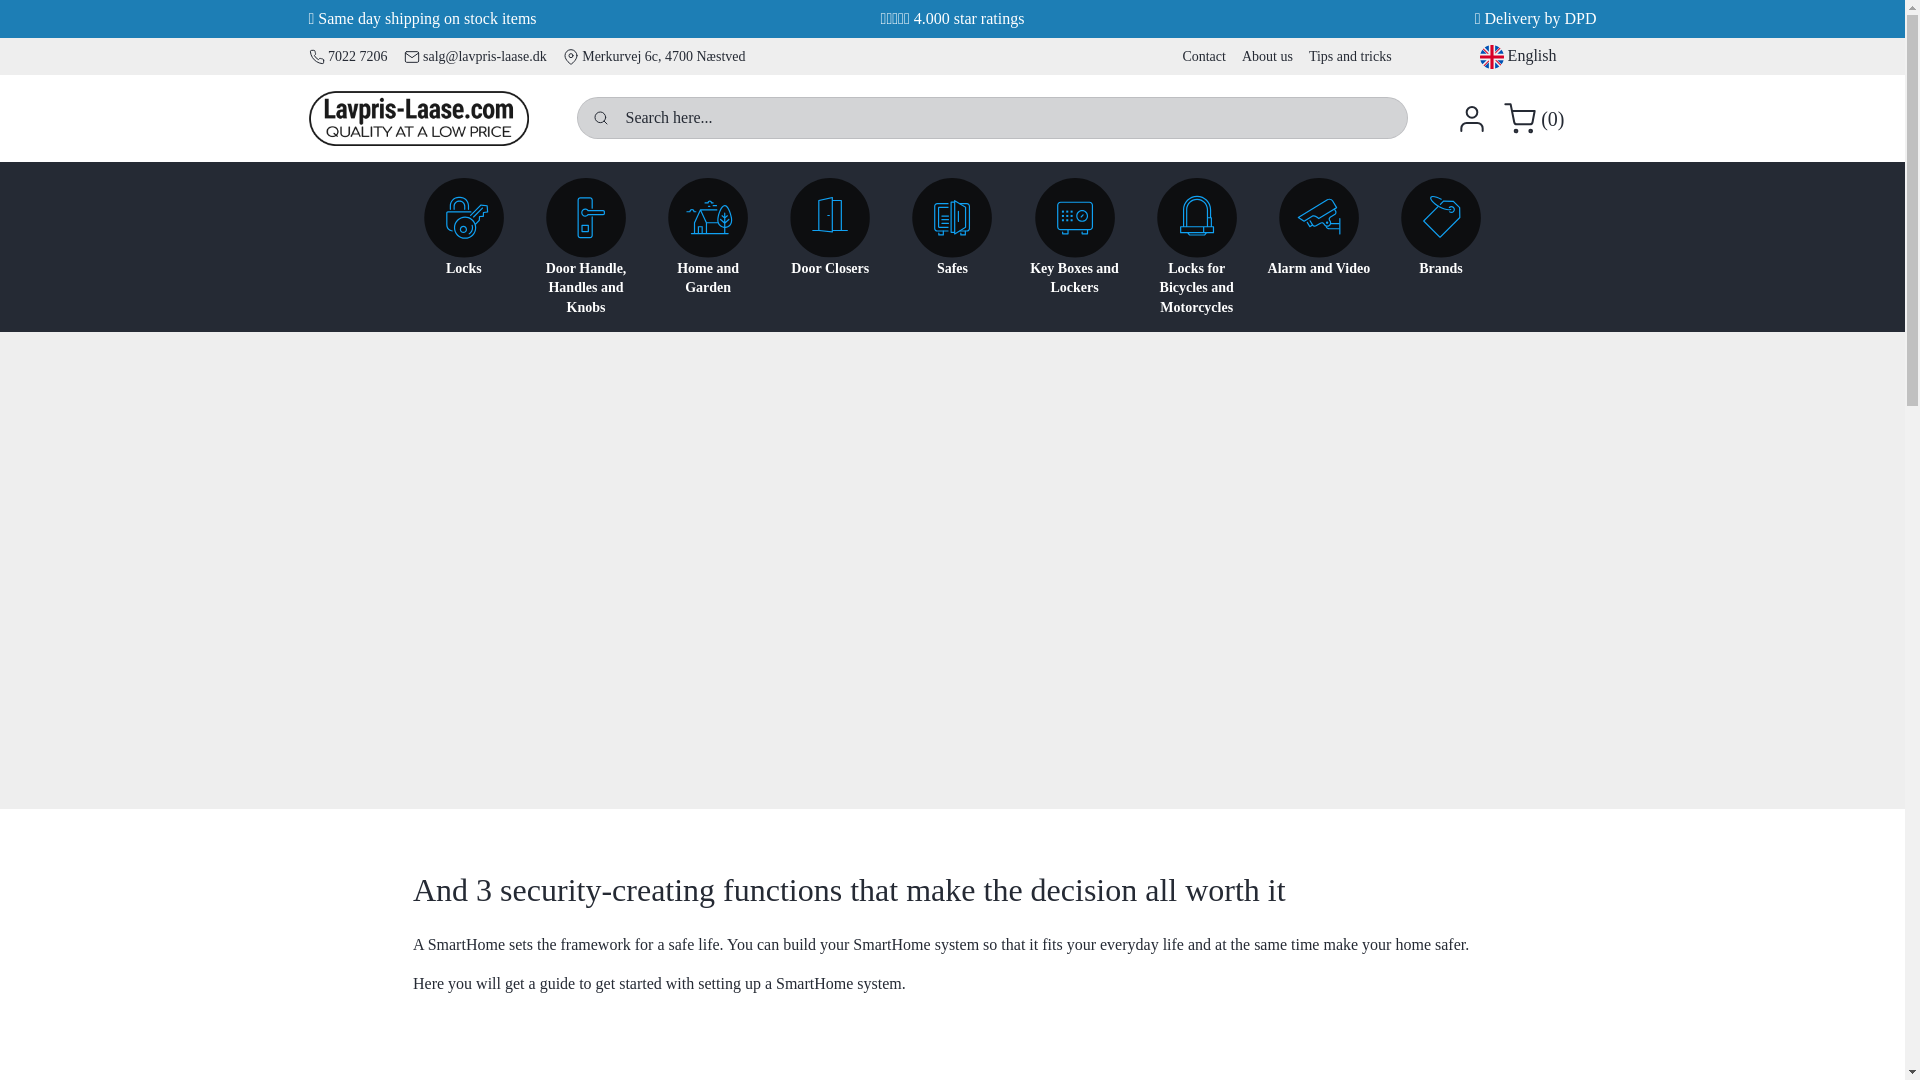  I want to click on About us, so click(1268, 56).